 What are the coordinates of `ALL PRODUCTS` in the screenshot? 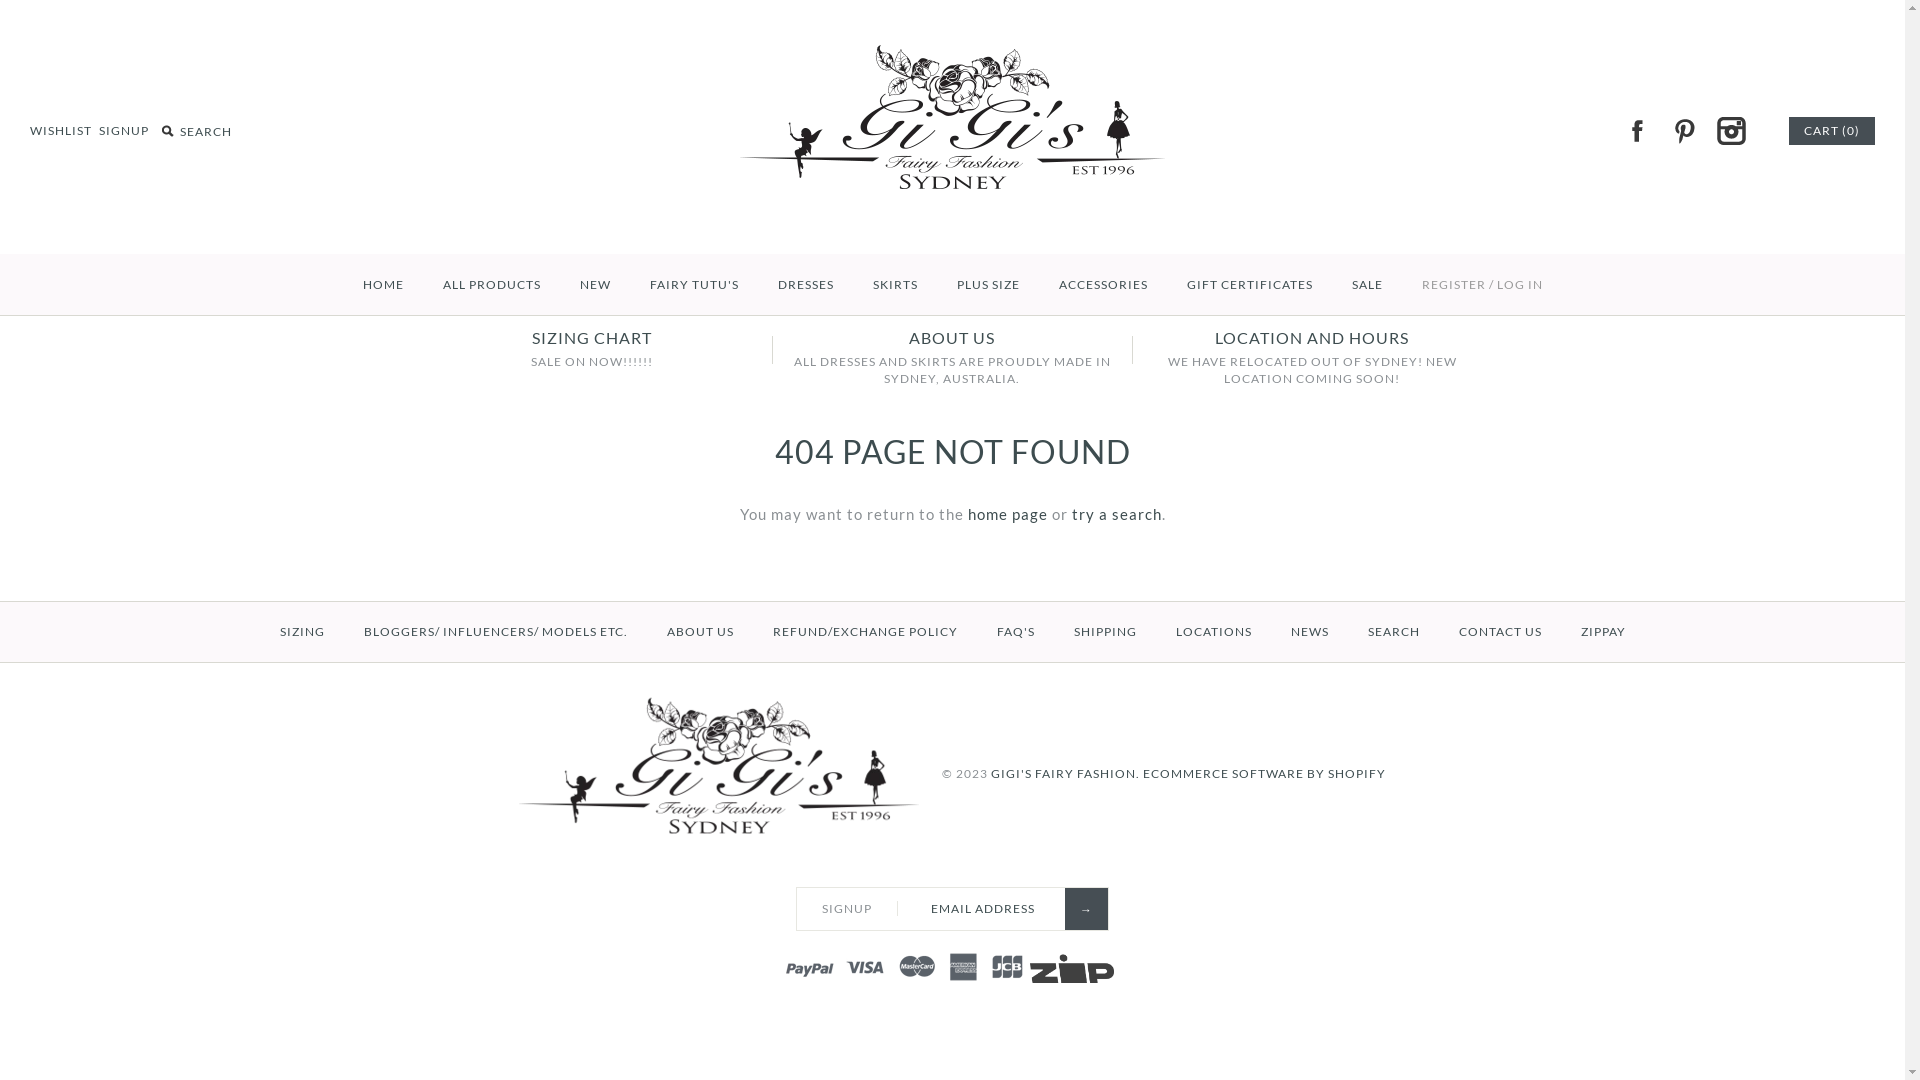 It's located at (491, 285).